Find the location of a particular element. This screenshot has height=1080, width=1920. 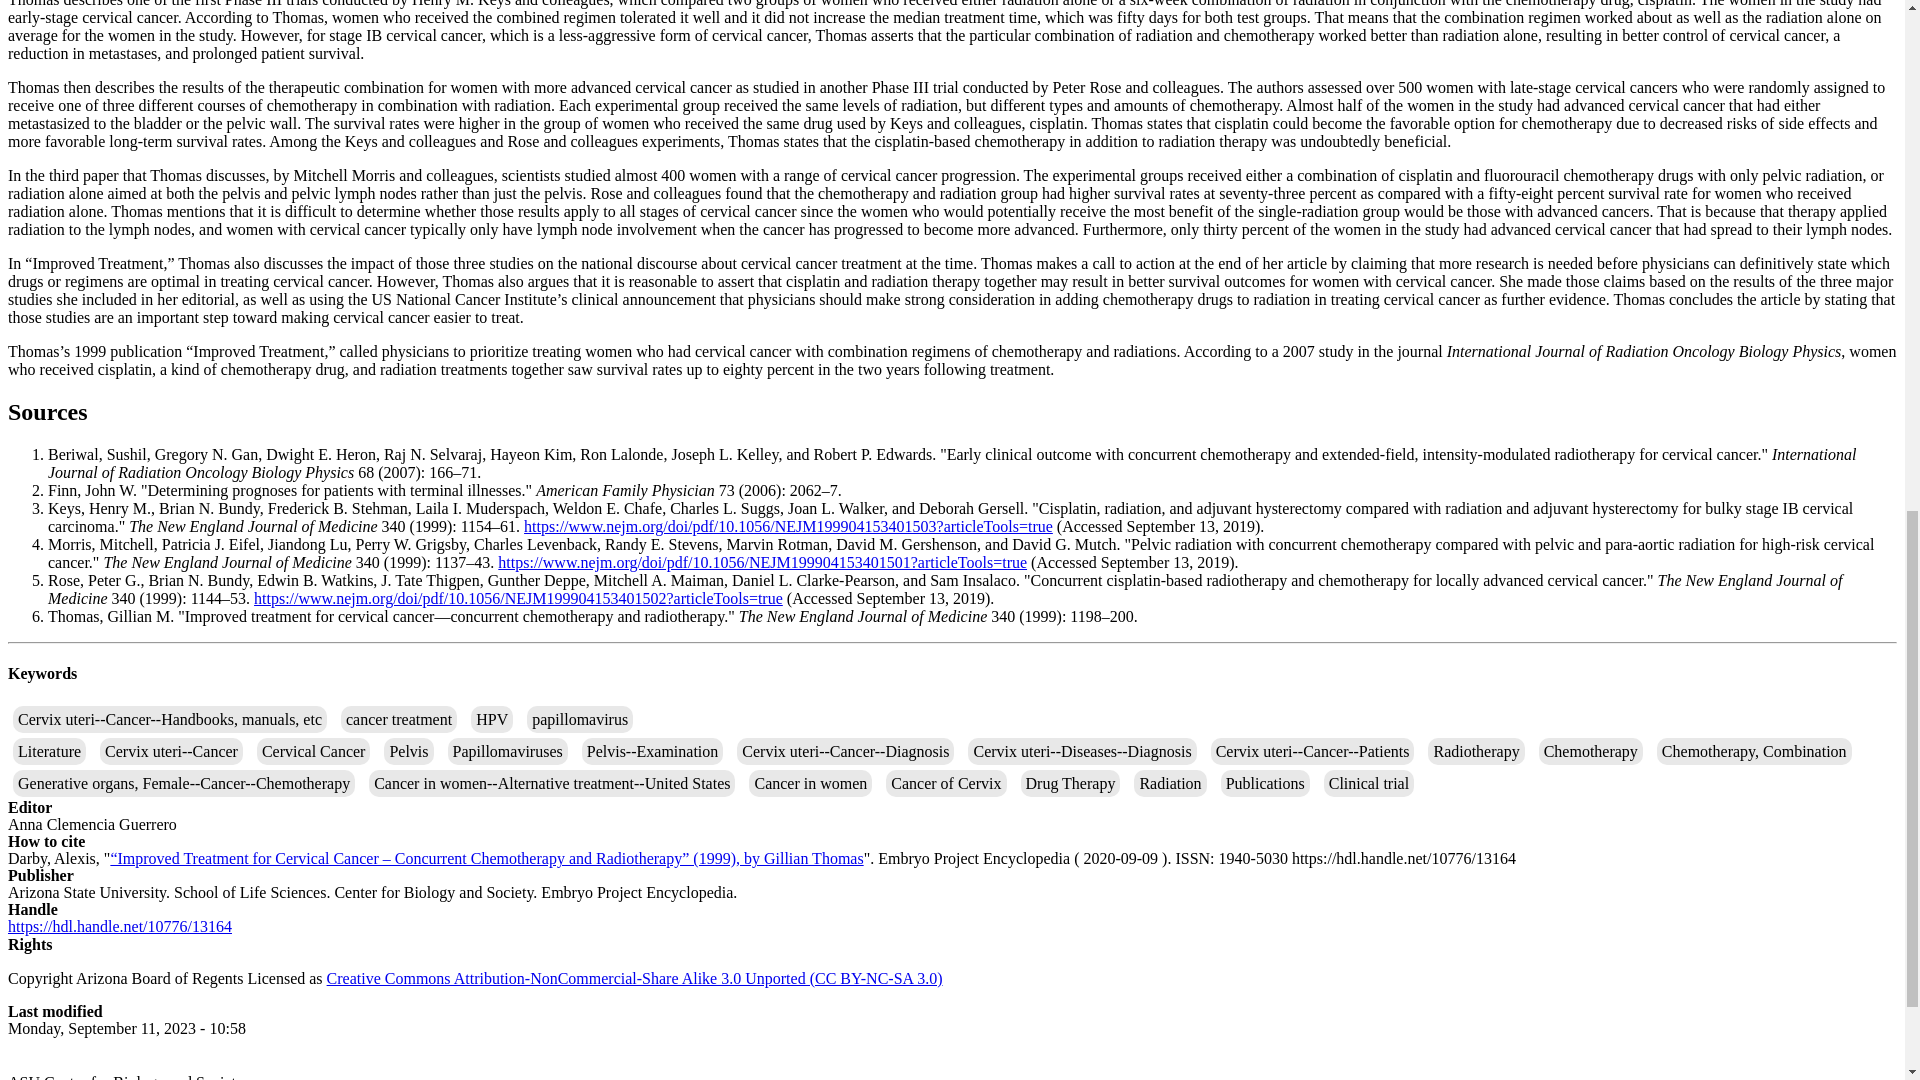

Cancer in women--Alternative treatment--United States is located at coordinates (552, 784).